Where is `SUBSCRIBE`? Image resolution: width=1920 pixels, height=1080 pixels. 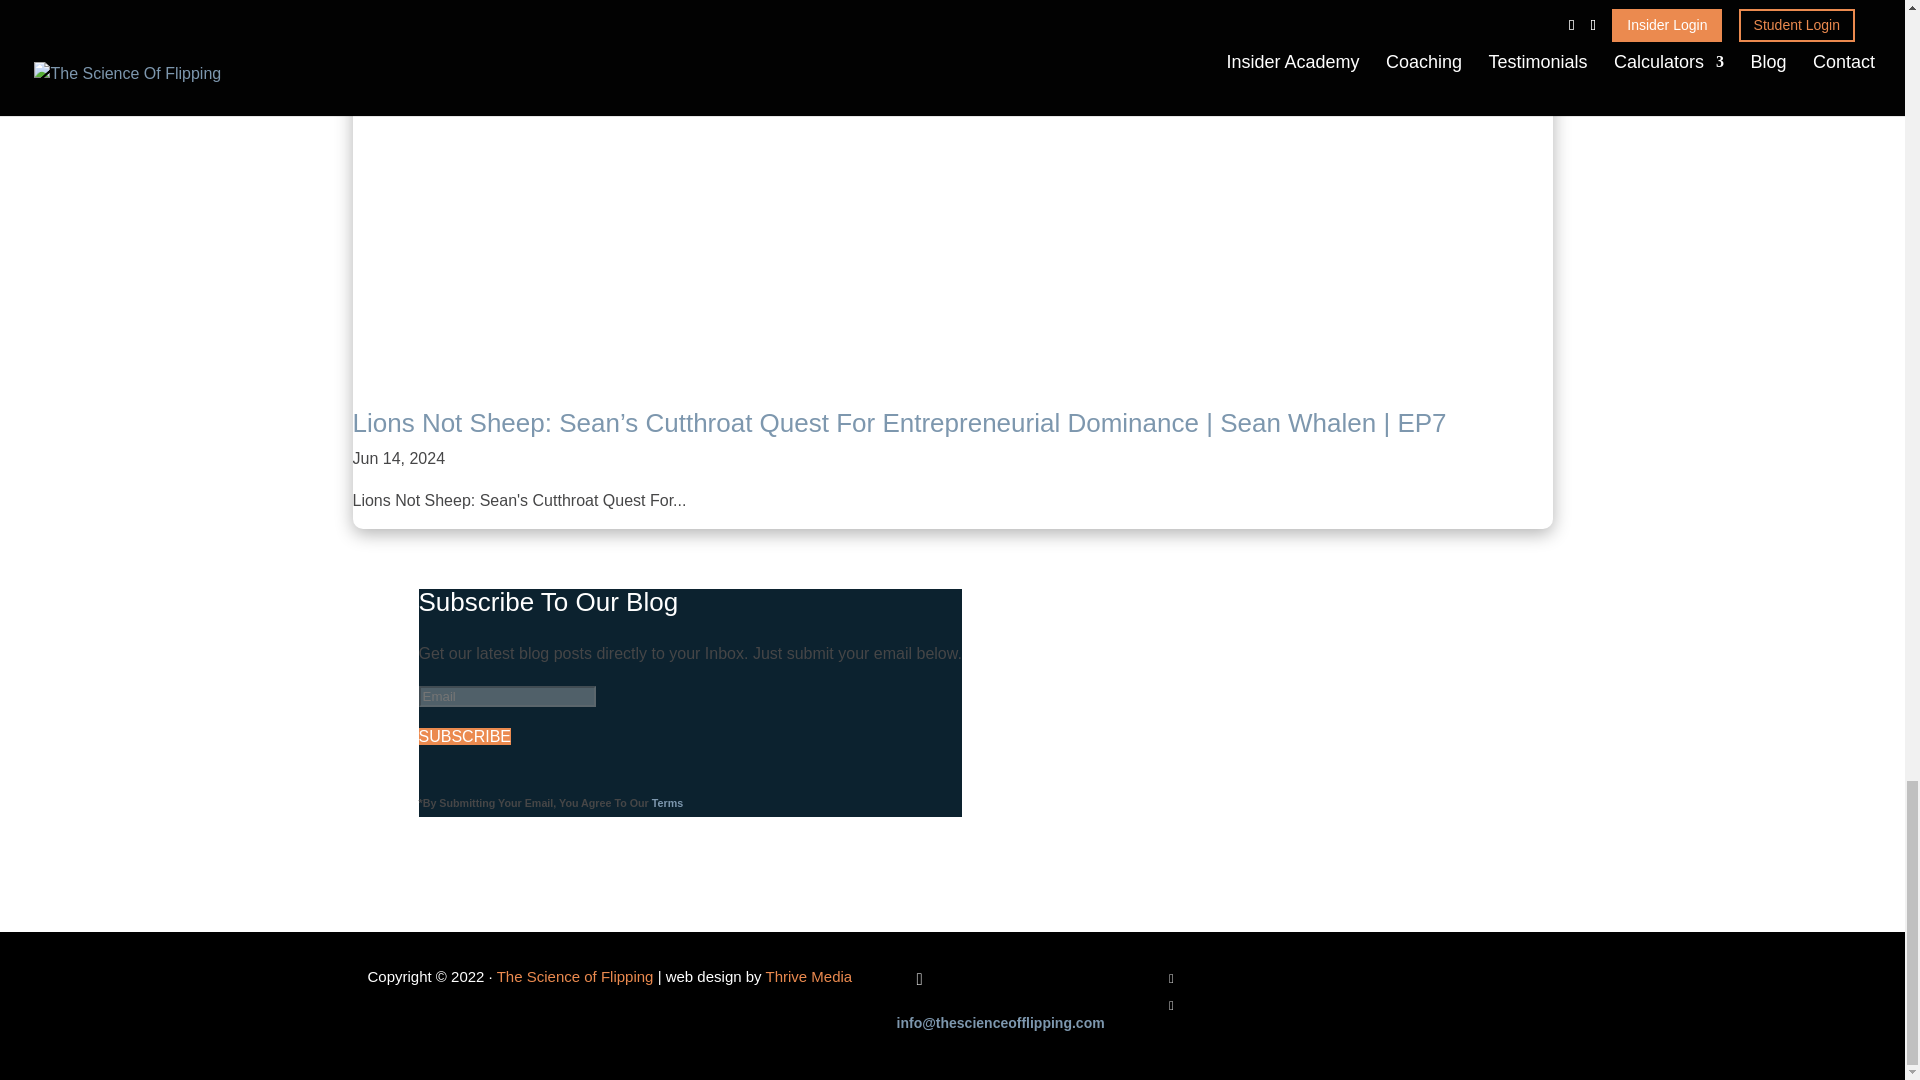
SUBSCRIBE is located at coordinates (464, 736).